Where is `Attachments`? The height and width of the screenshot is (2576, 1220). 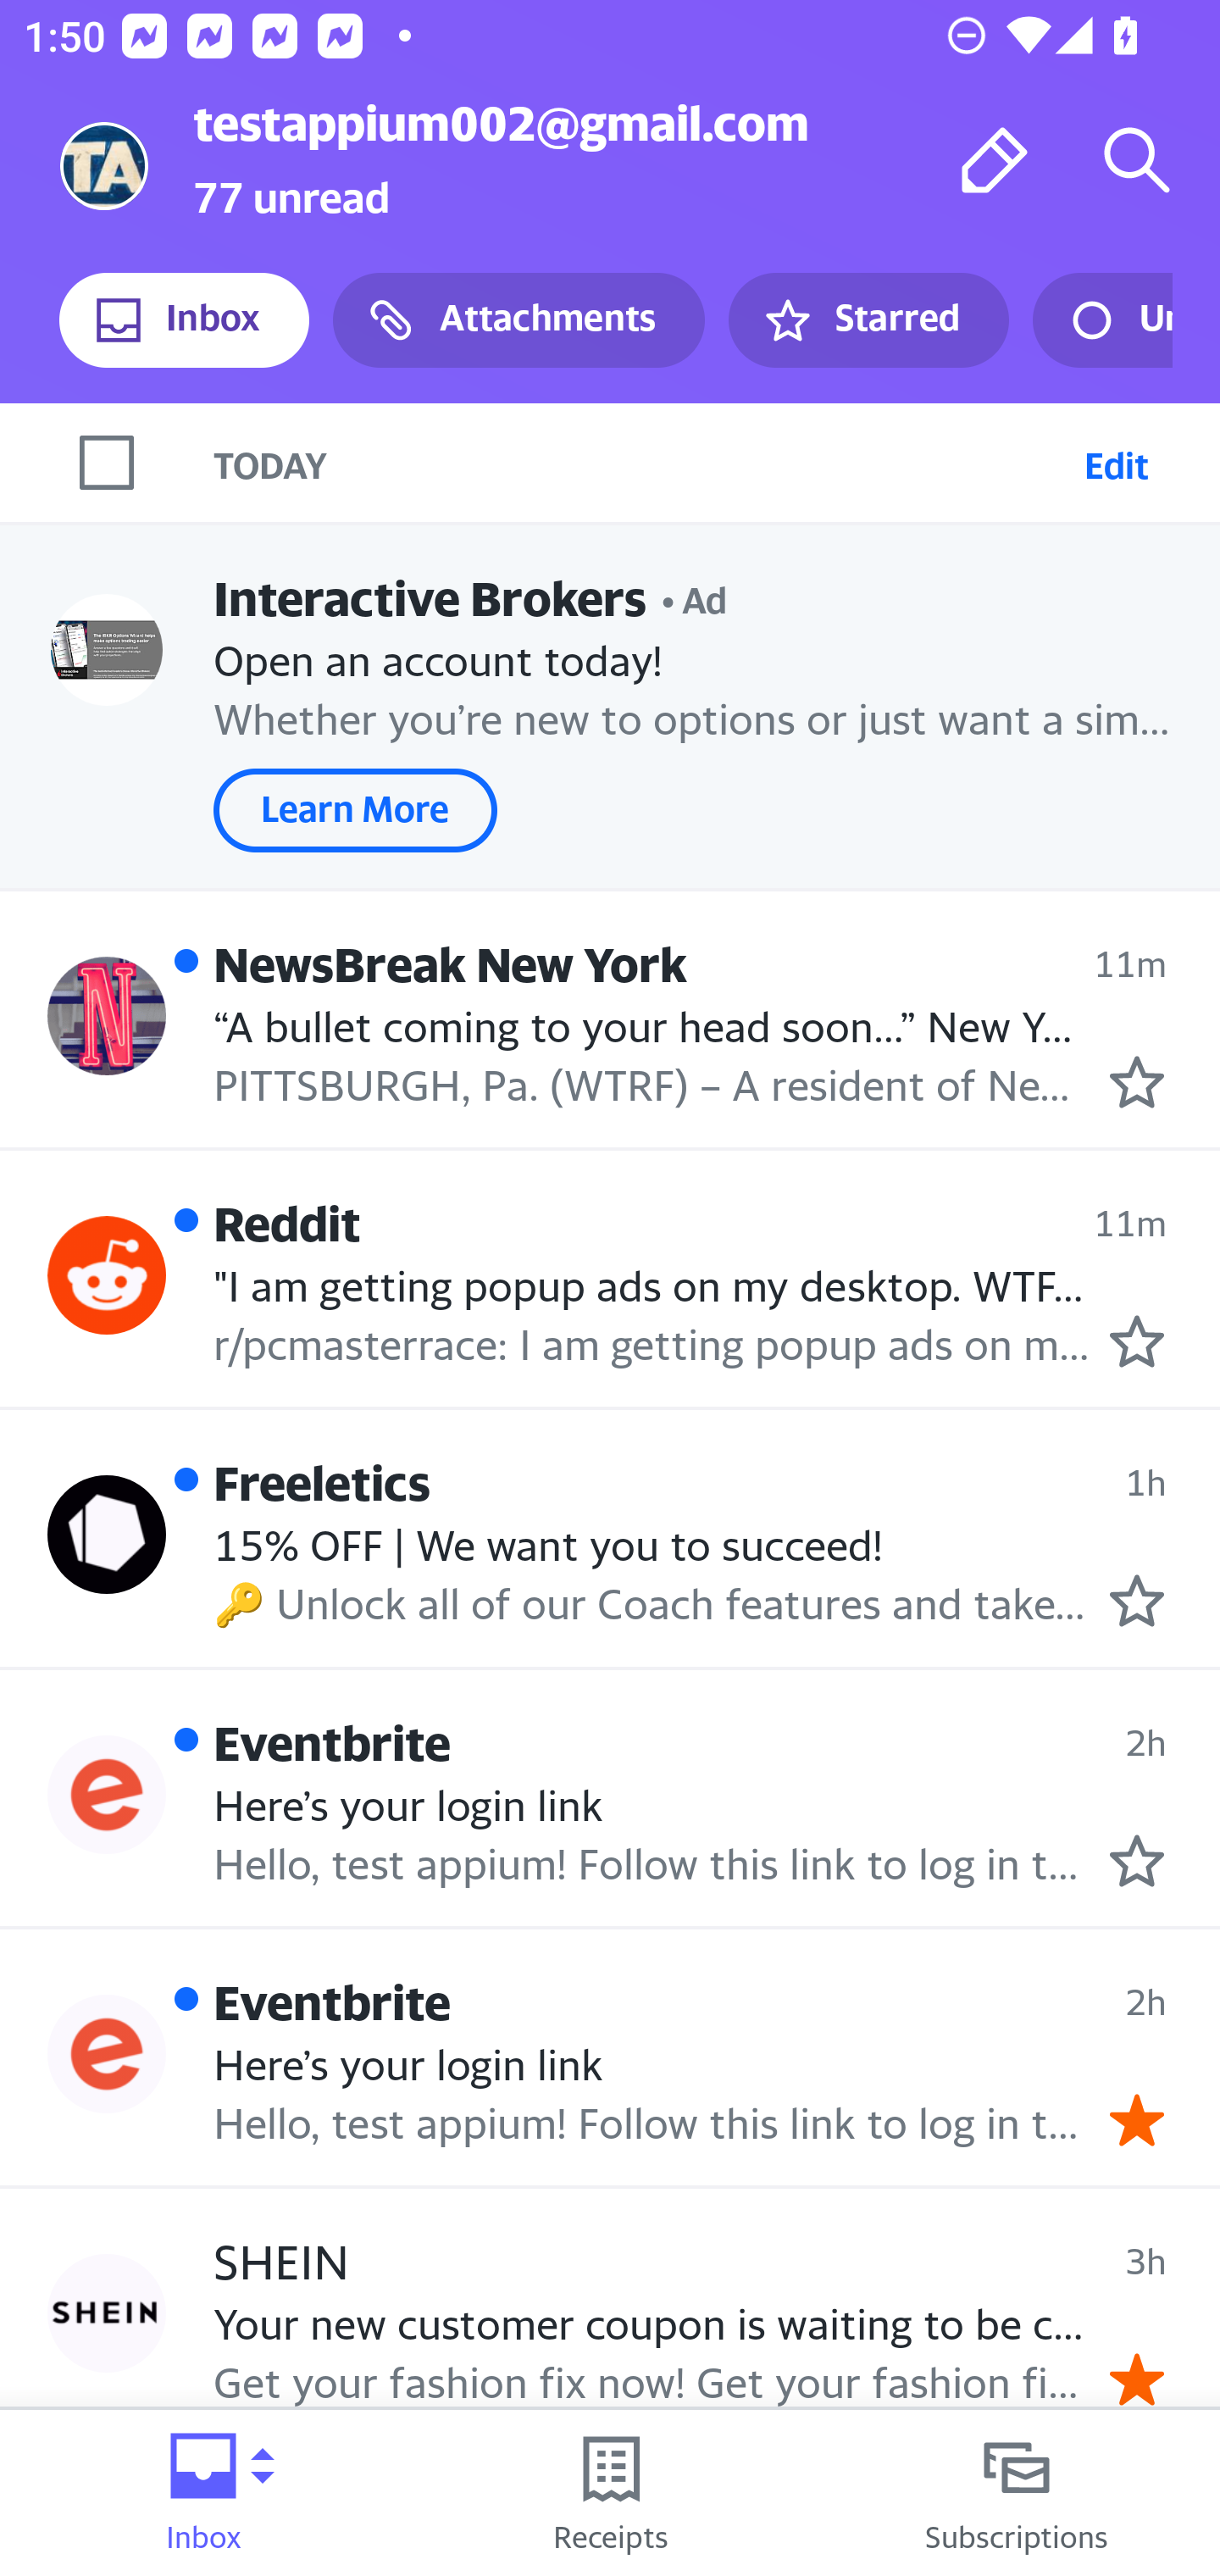
Attachments is located at coordinates (518, 320).